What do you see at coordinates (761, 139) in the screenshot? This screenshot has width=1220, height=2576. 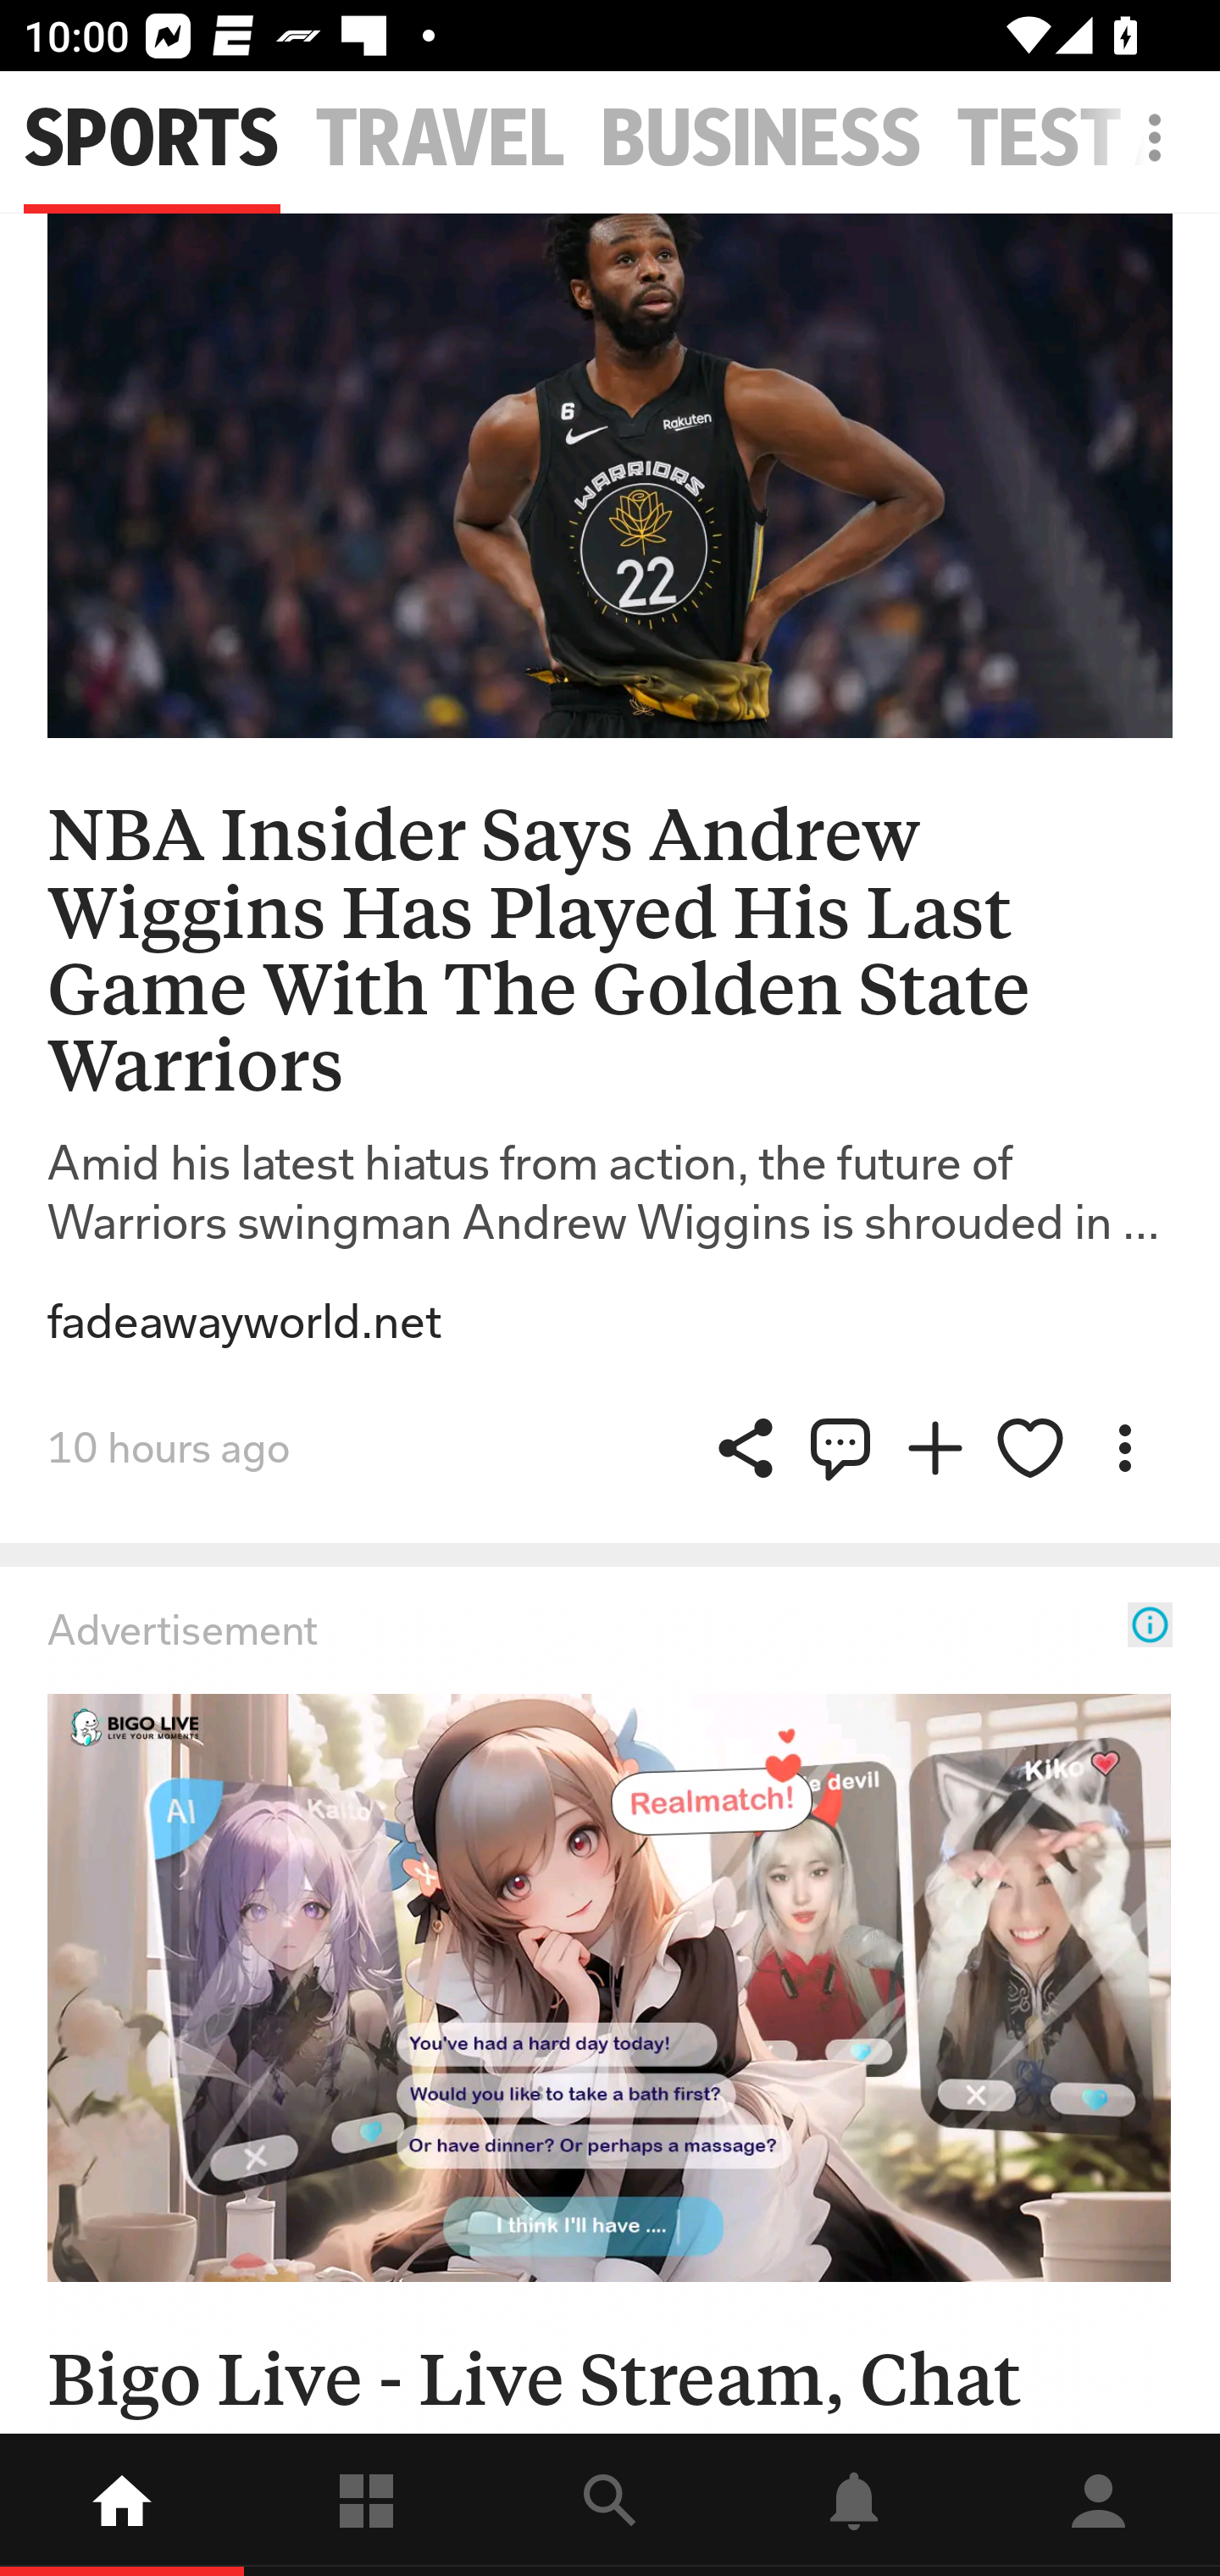 I see `BUSINESS` at bounding box center [761, 139].